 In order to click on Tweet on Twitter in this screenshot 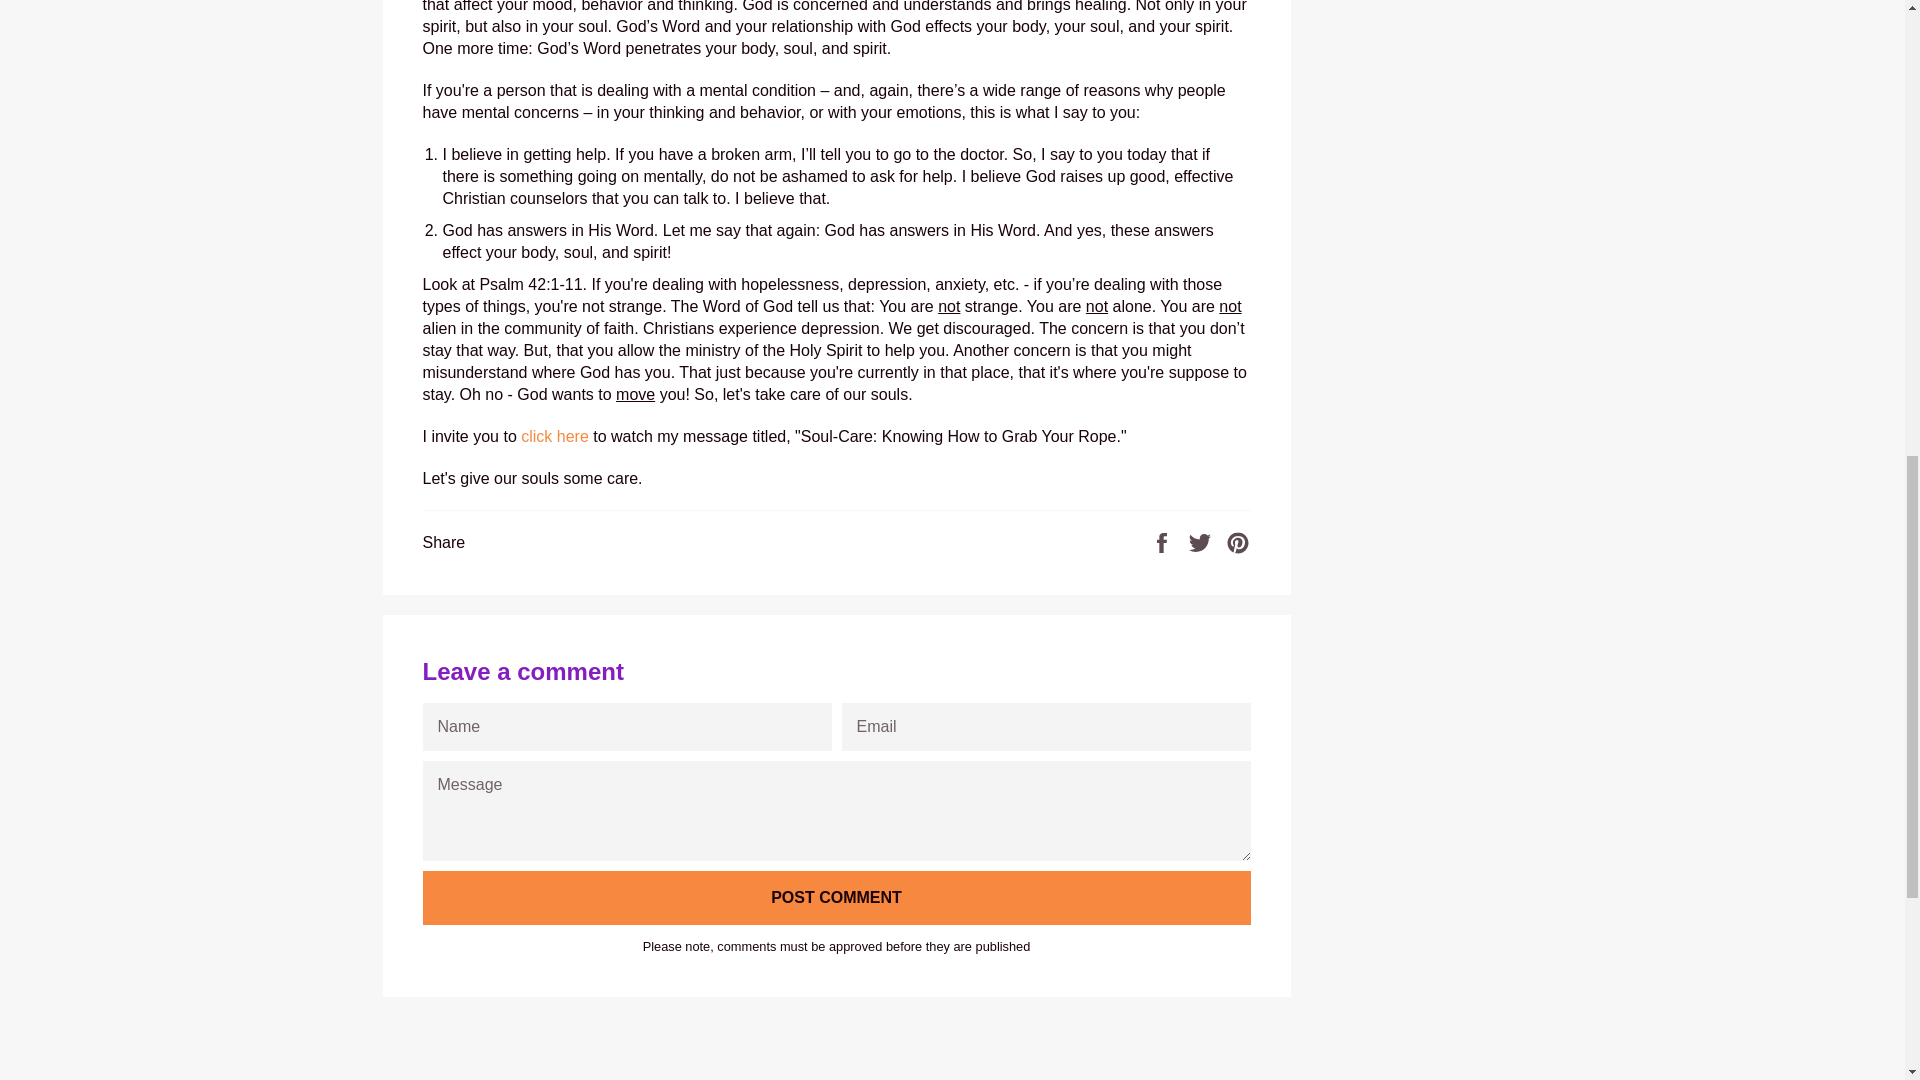, I will do `click(1202, 541)`.